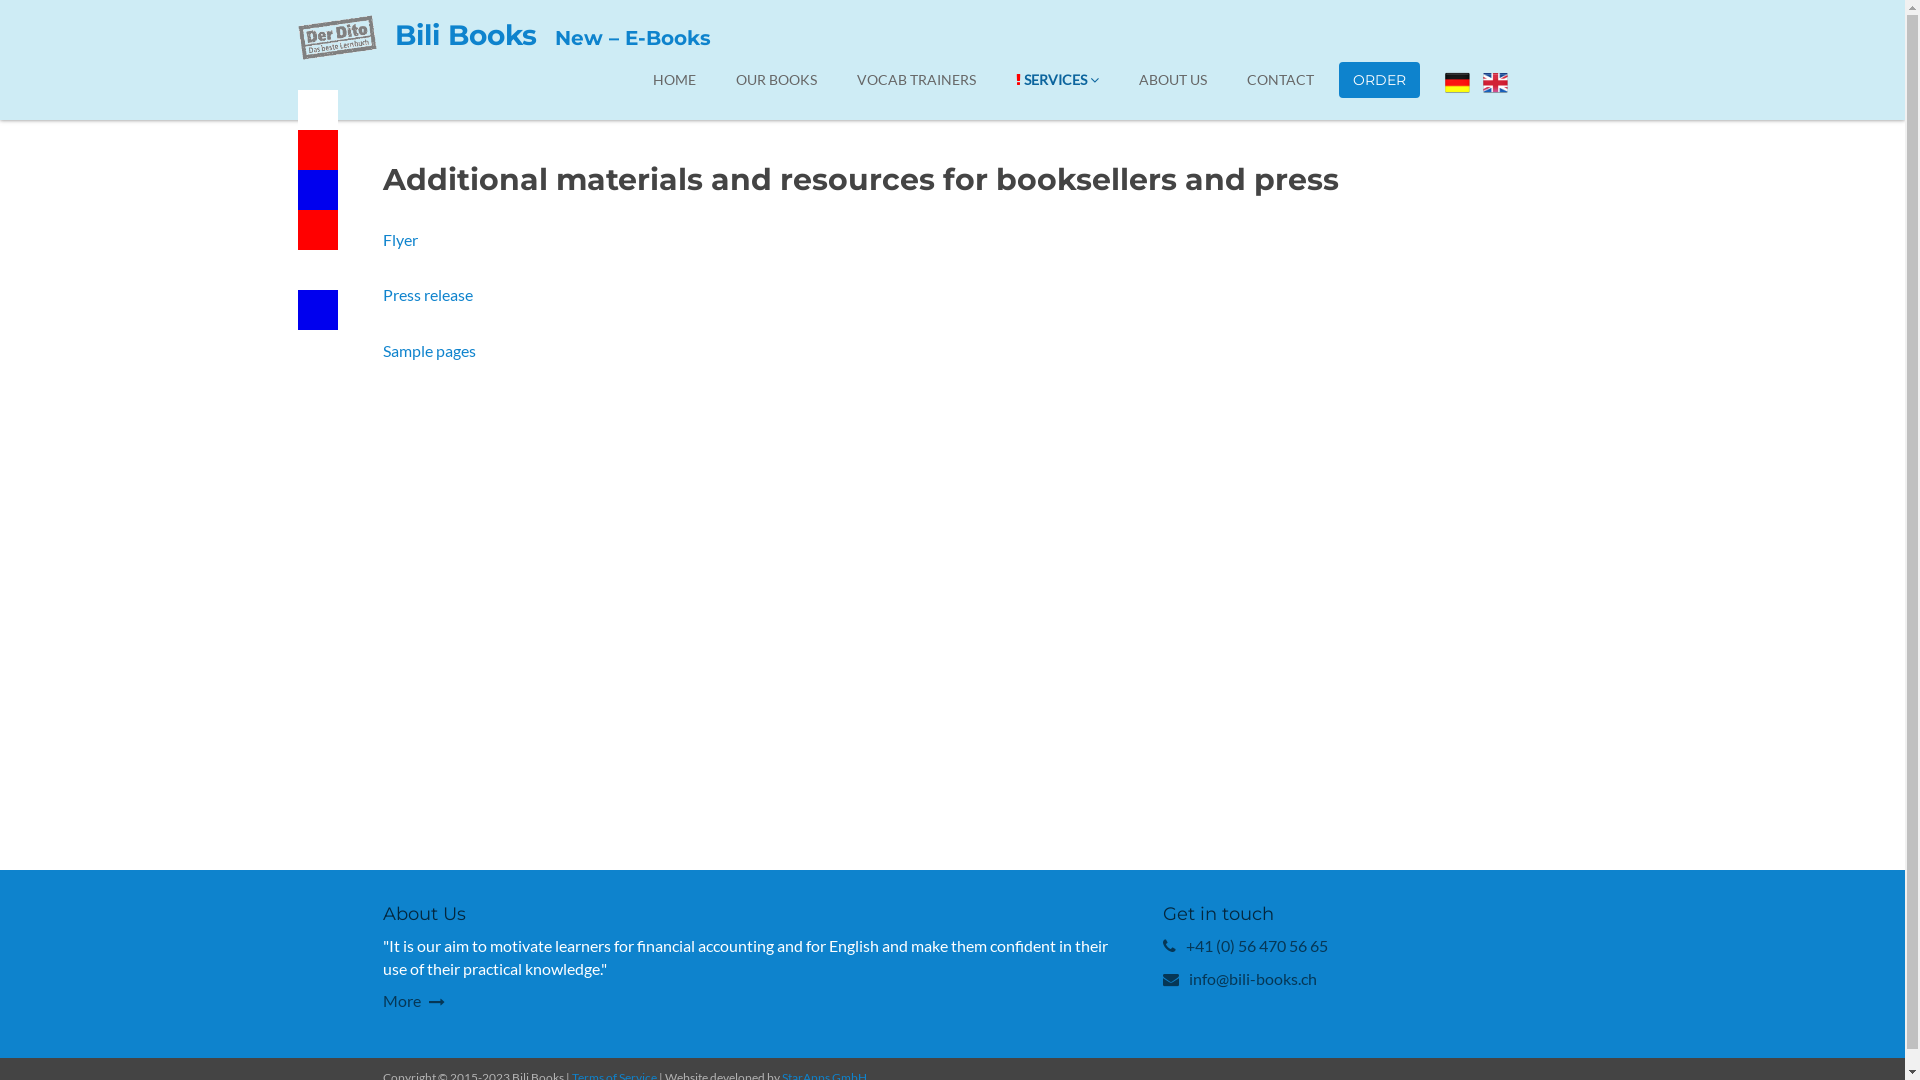  I want to click on OUR BOOKS, so click(776, 80).